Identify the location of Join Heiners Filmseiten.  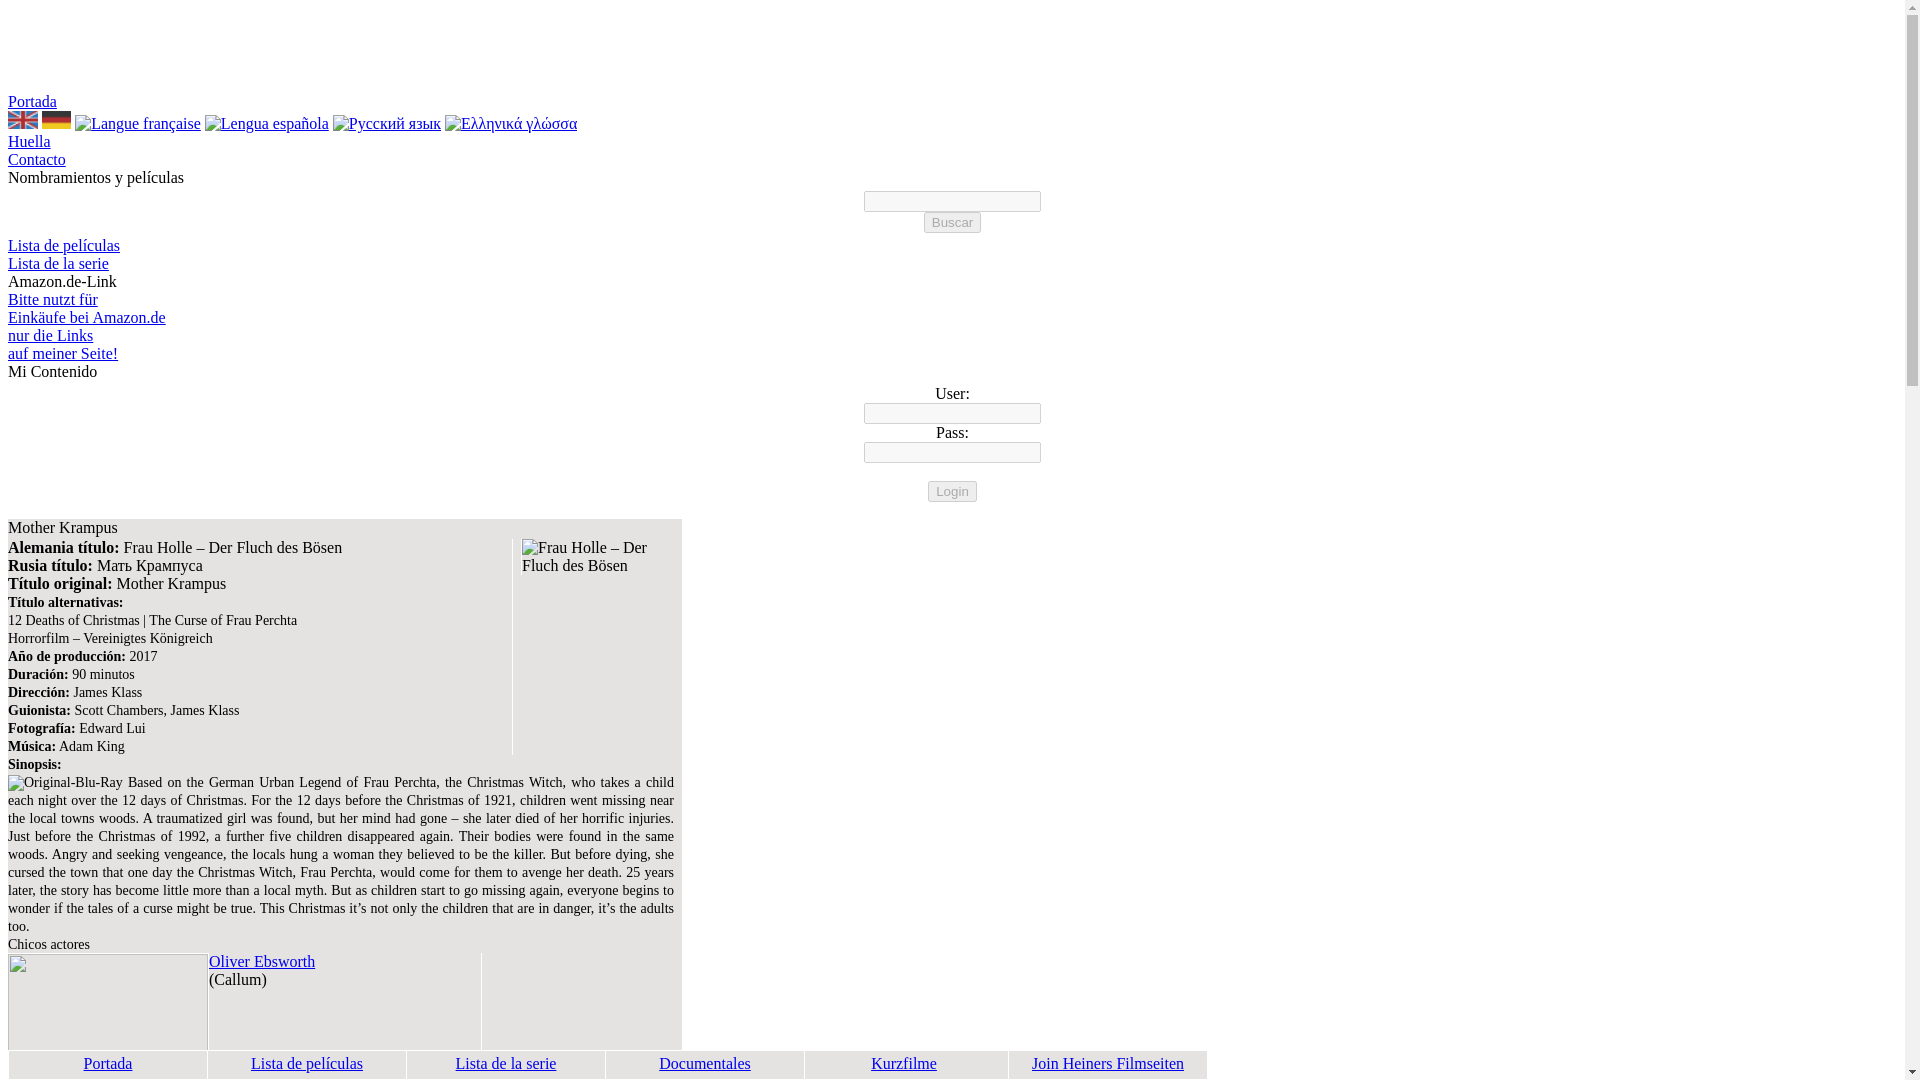
(1108, 1064).